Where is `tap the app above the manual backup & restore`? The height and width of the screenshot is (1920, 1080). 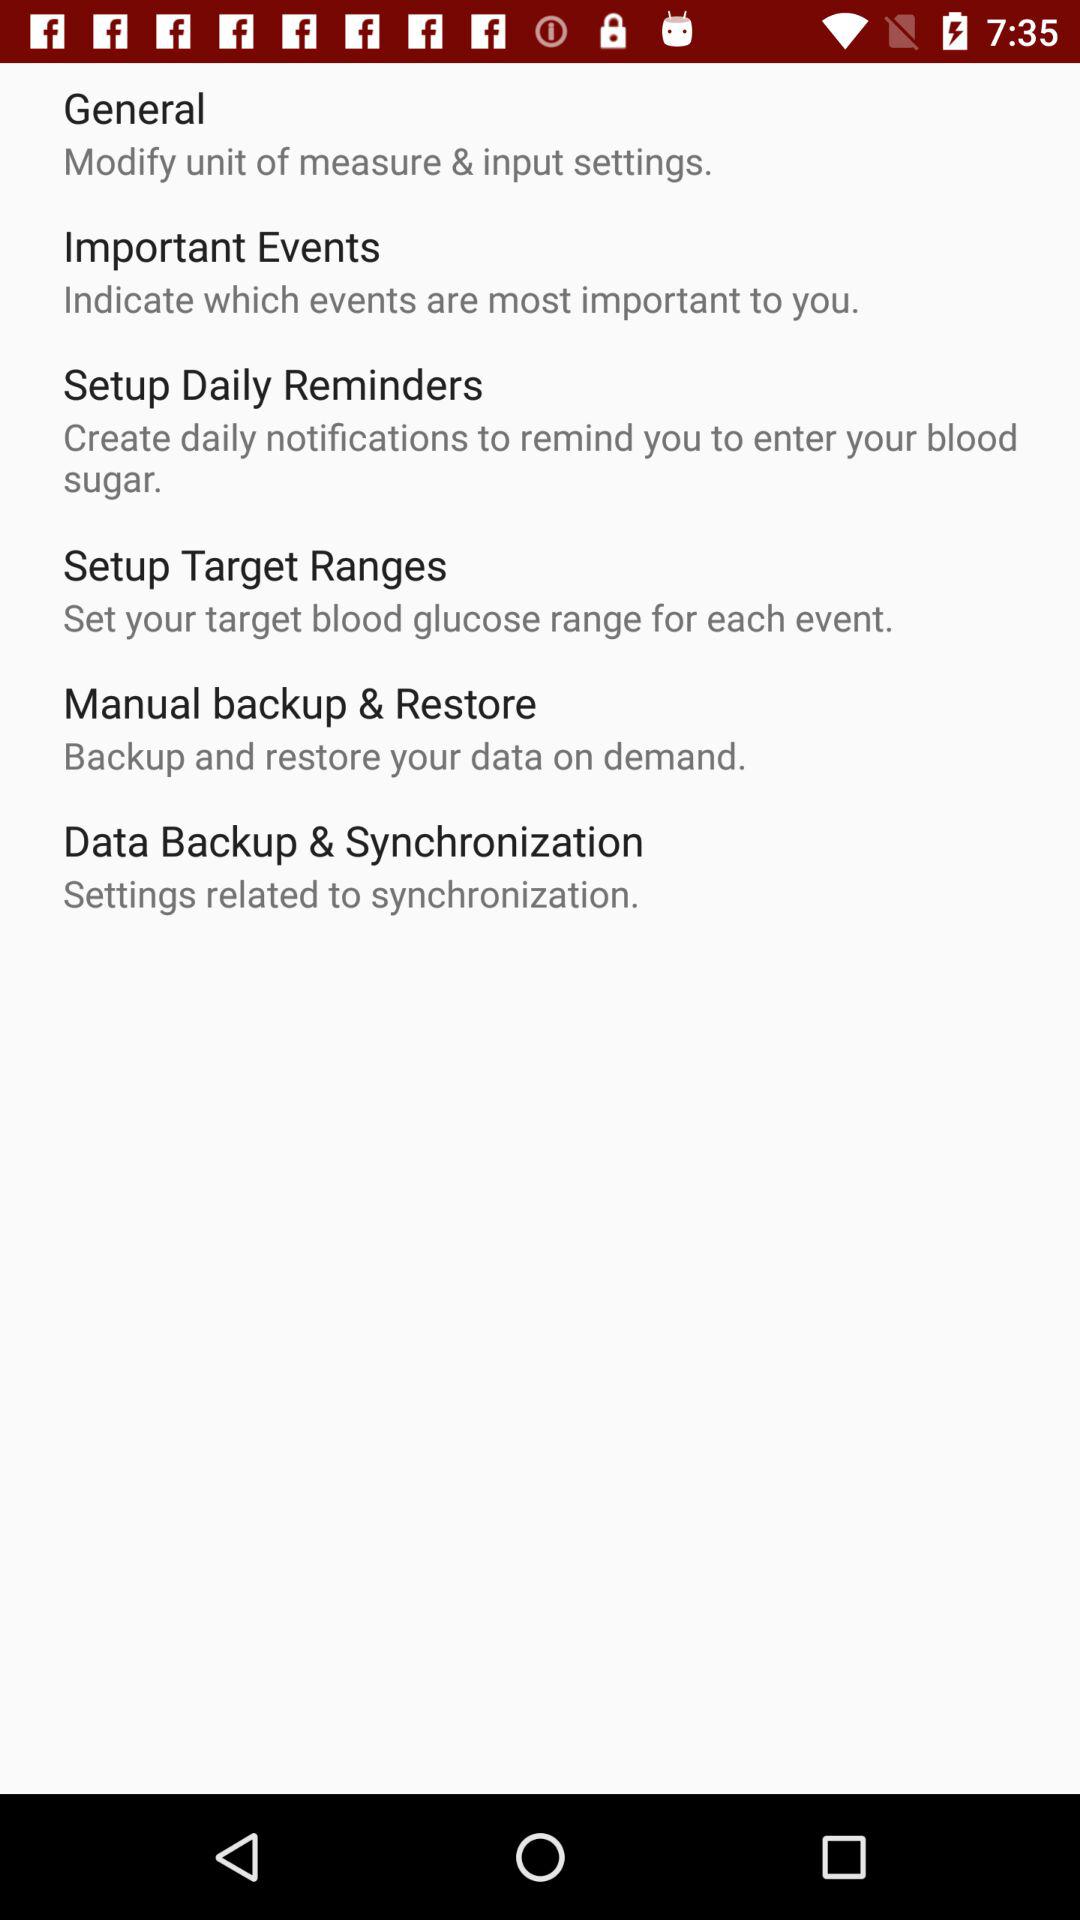
tap the app above the manual backup & restore is located at coordinates (478, 616).